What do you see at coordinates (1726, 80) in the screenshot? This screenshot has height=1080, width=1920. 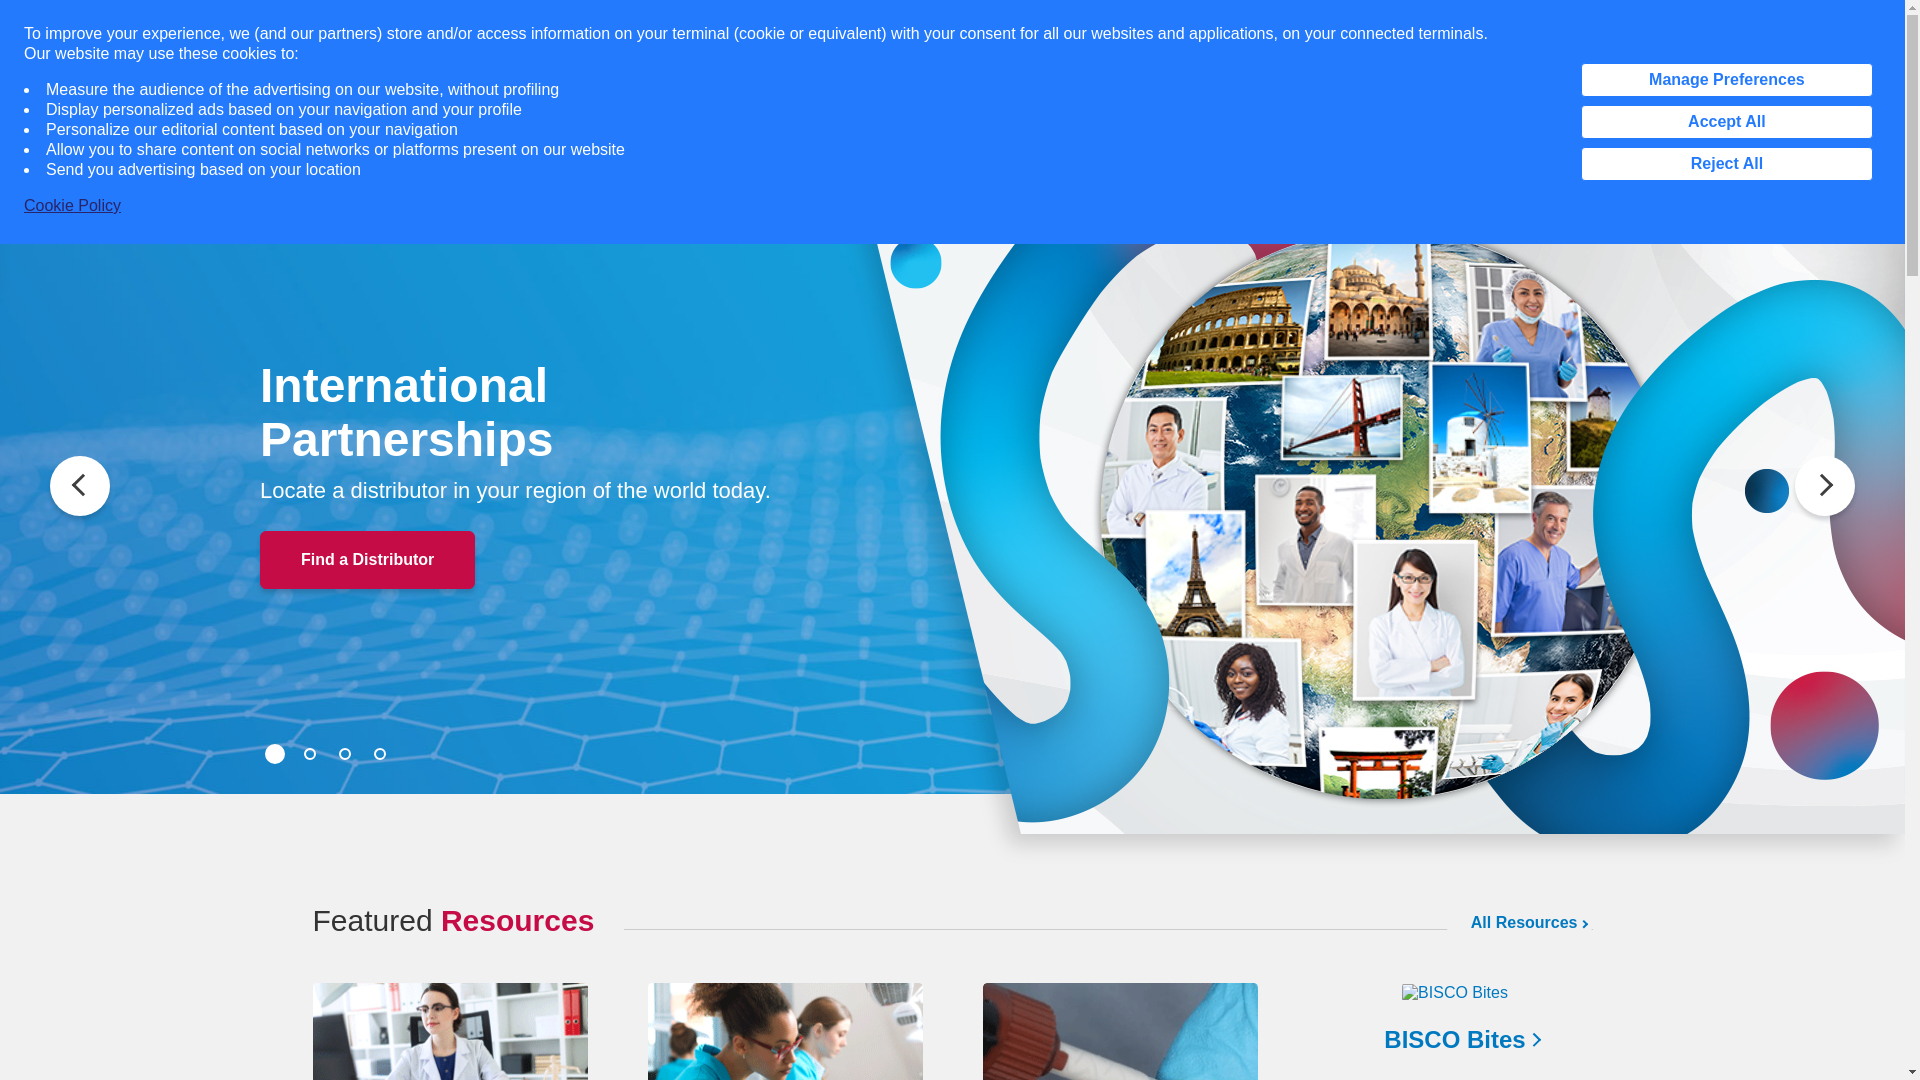 I see `Manage Preferences` at bounding box center [1726, 80].